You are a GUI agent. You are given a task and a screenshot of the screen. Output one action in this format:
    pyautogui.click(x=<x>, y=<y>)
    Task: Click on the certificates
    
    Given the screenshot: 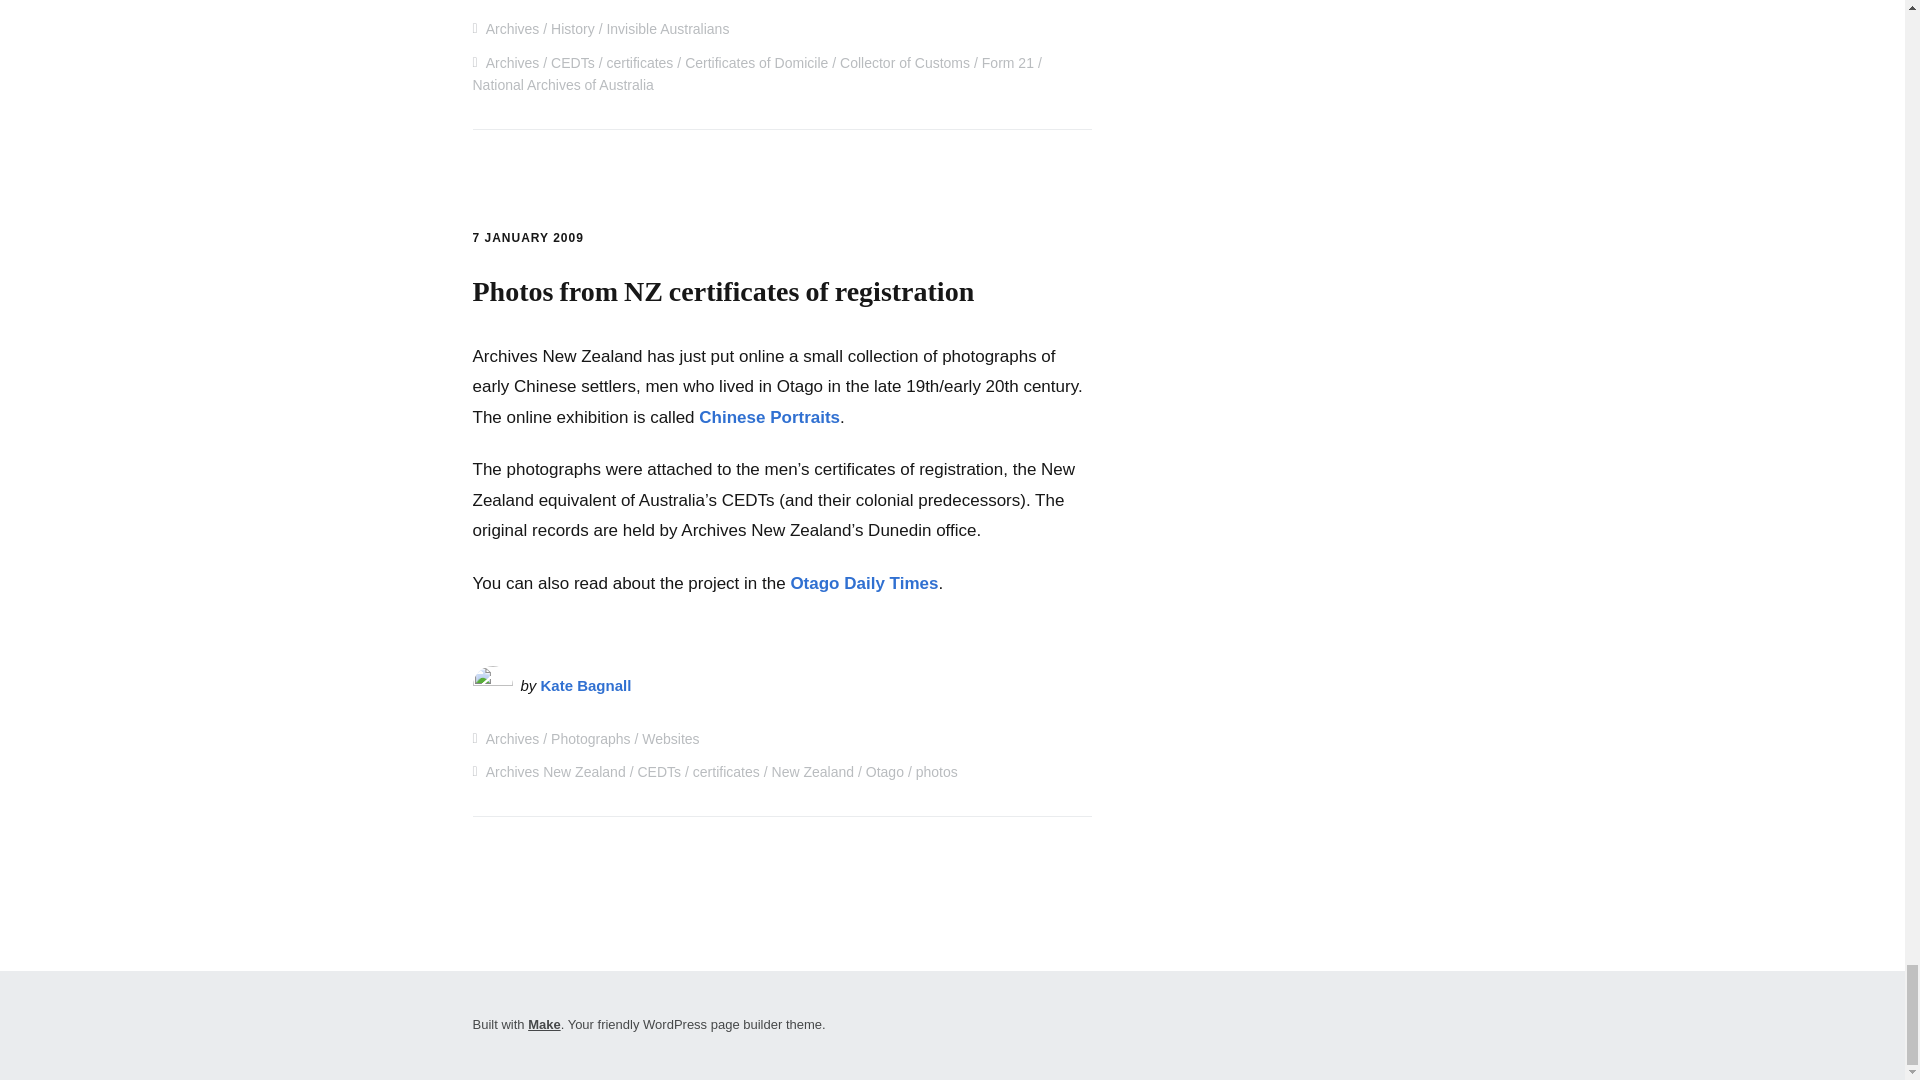 What is the action you would take?
    pyautogui.click(x=640, y=63)
    